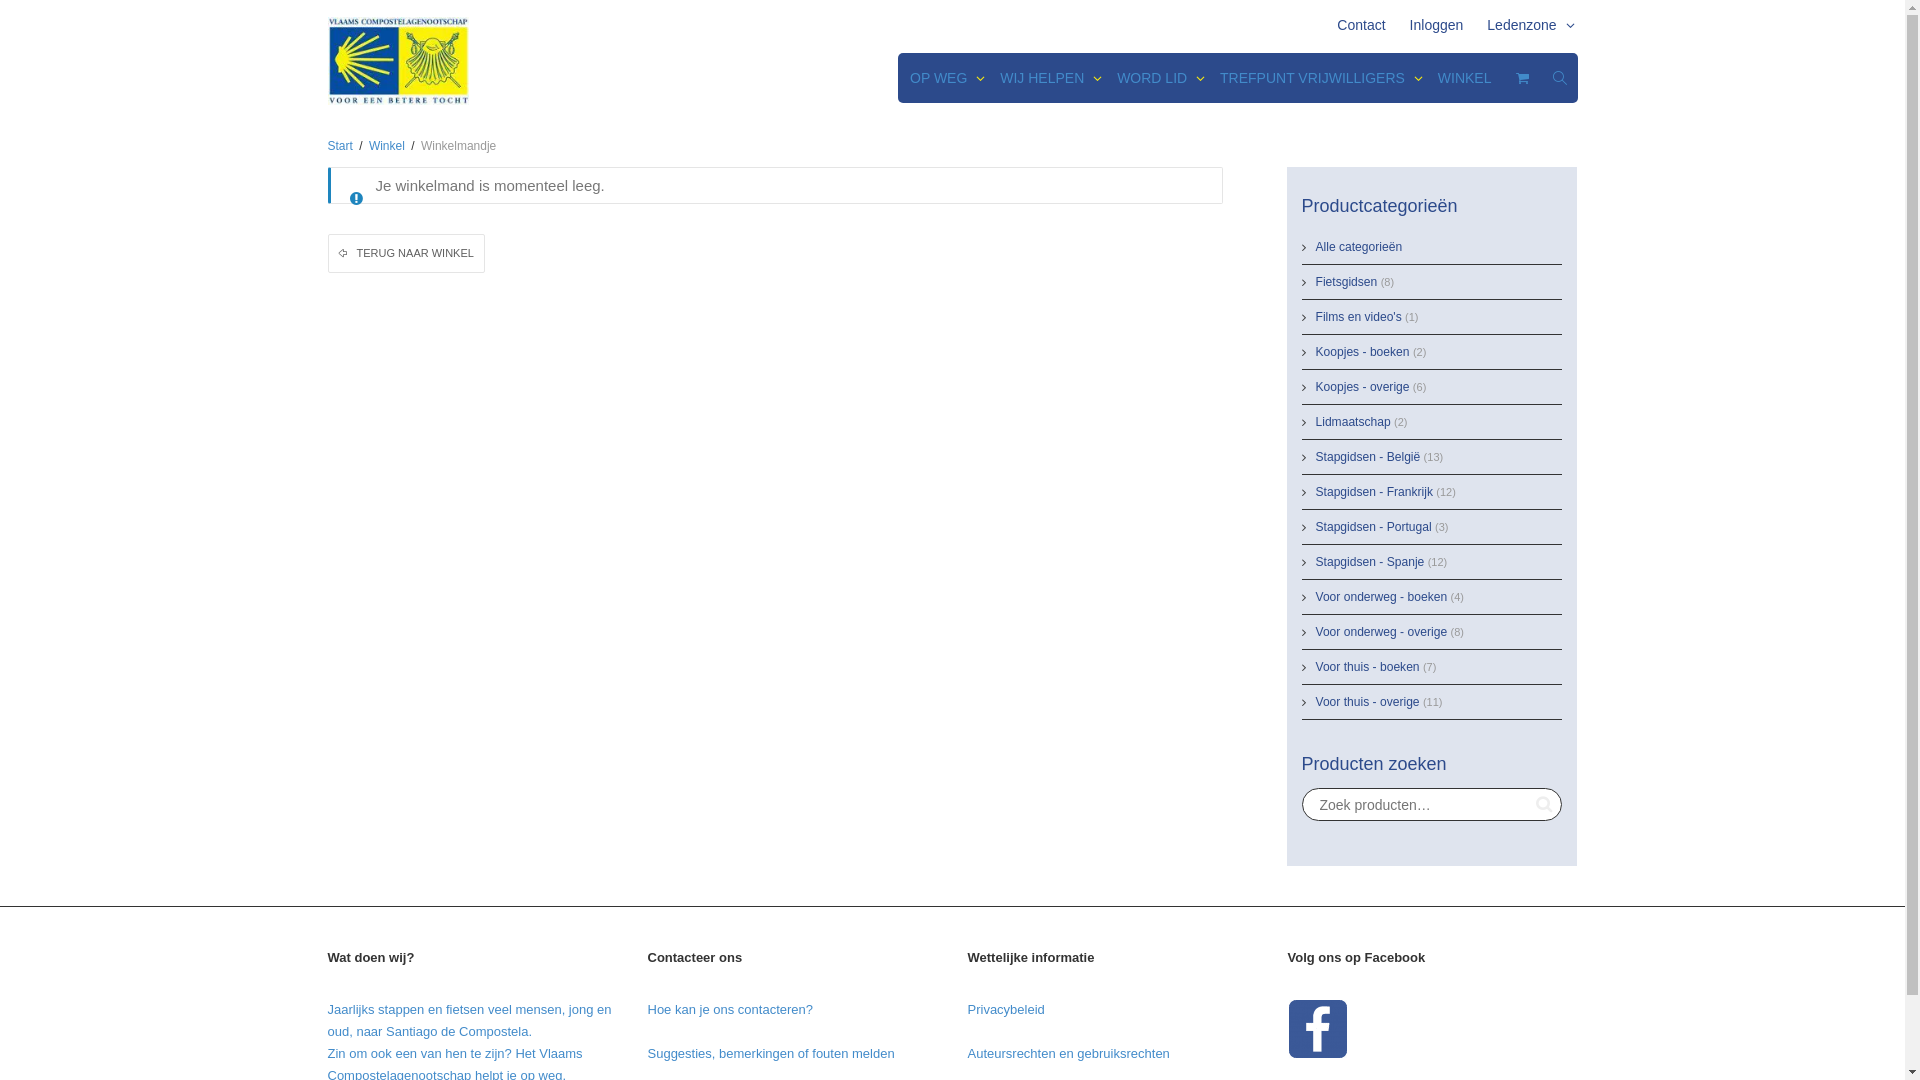 This screenshot has width=1920, height=1080. Describe the element at coordinates (1363, 352) in the screenshot. I see `Koopjes - boeken` at that location.